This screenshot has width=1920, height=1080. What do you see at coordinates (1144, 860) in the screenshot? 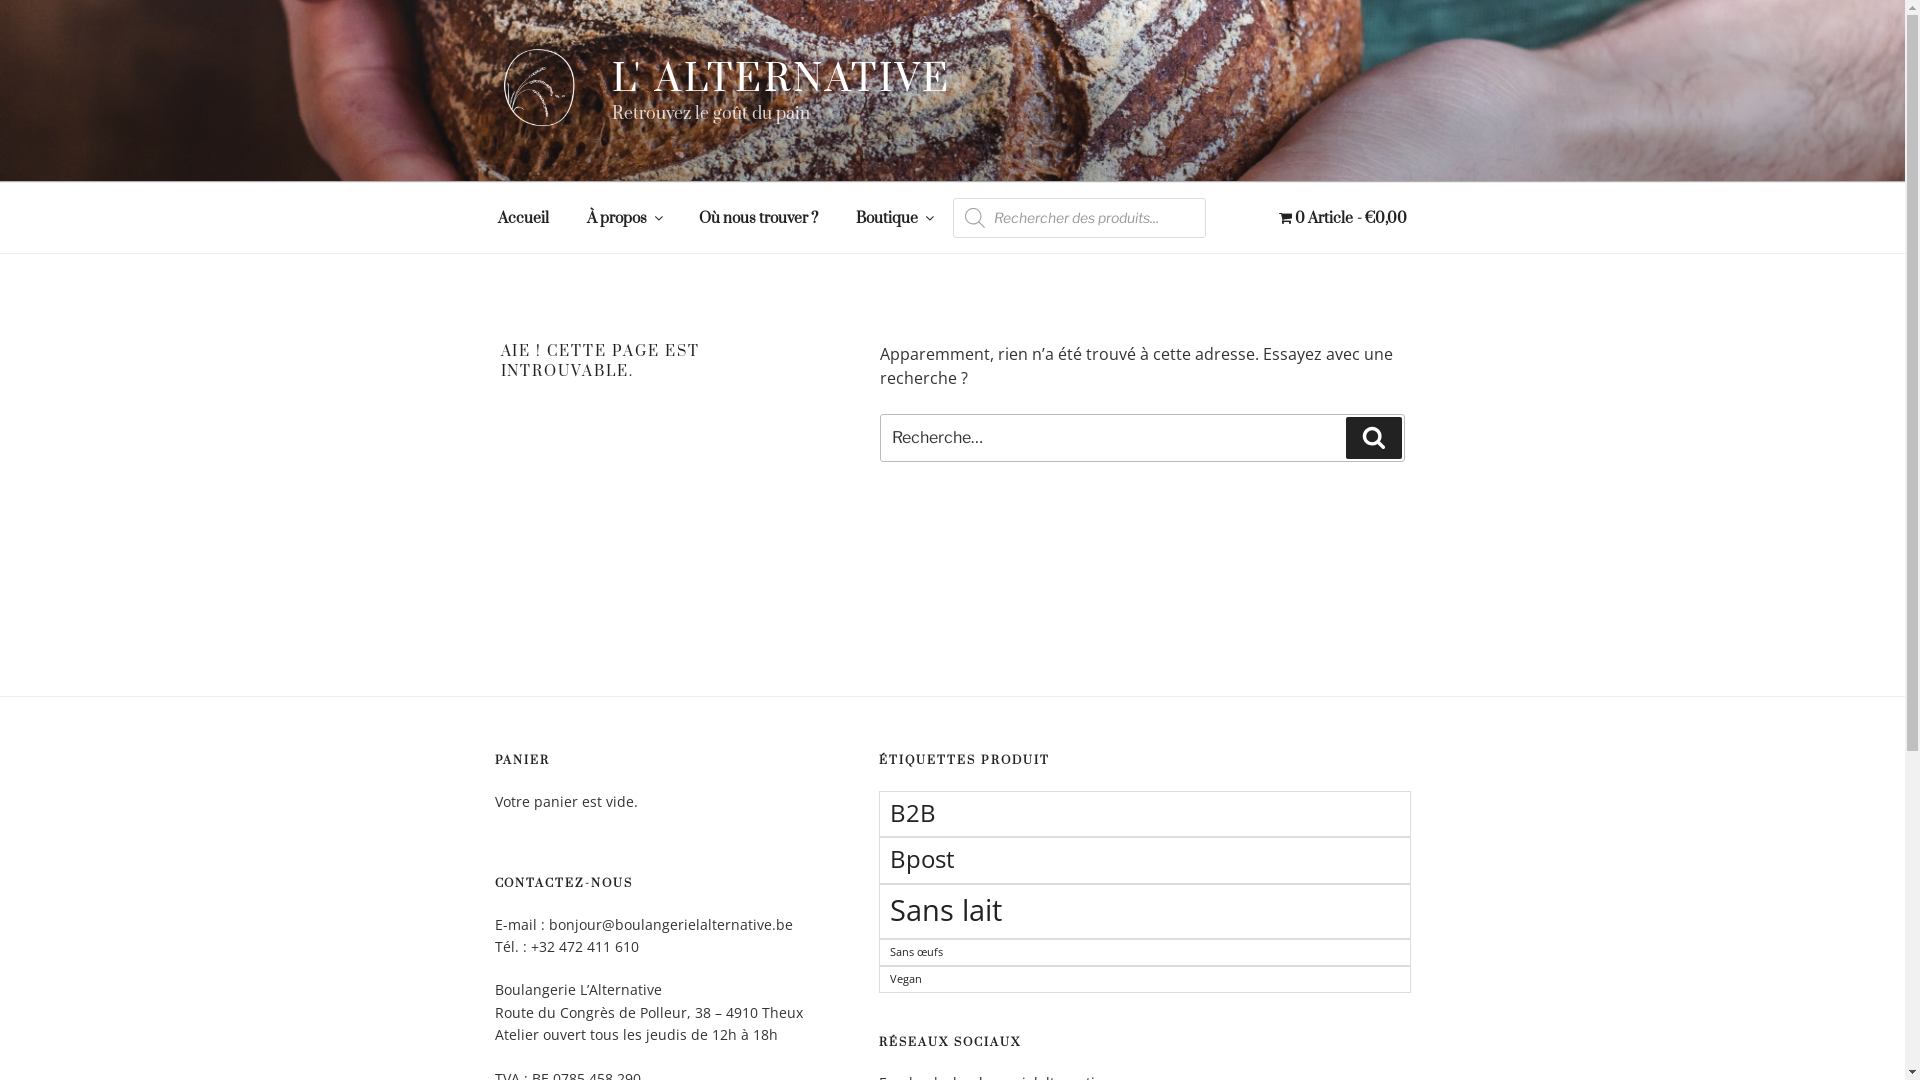
I see `Bpost` at bounding box center [1144, 860].